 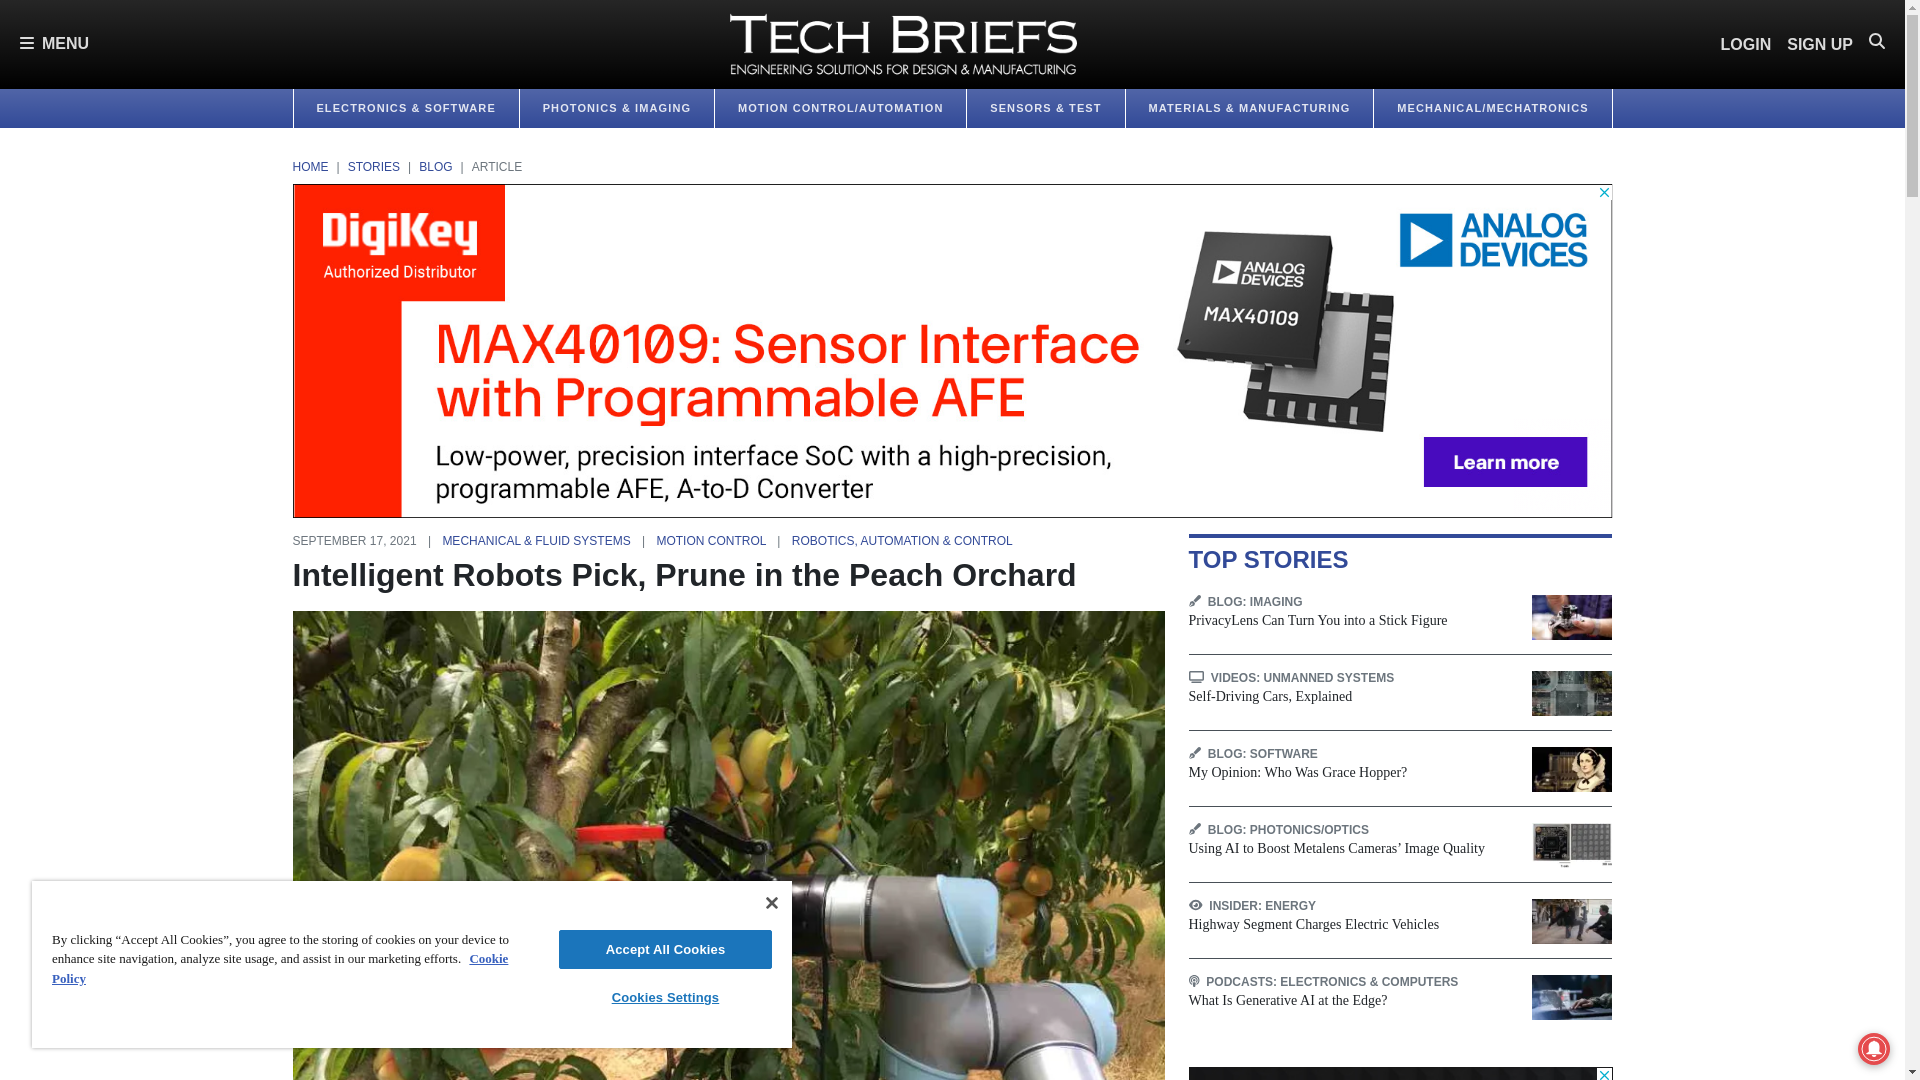 I want to click on MENU, so click(x=54, y=44).